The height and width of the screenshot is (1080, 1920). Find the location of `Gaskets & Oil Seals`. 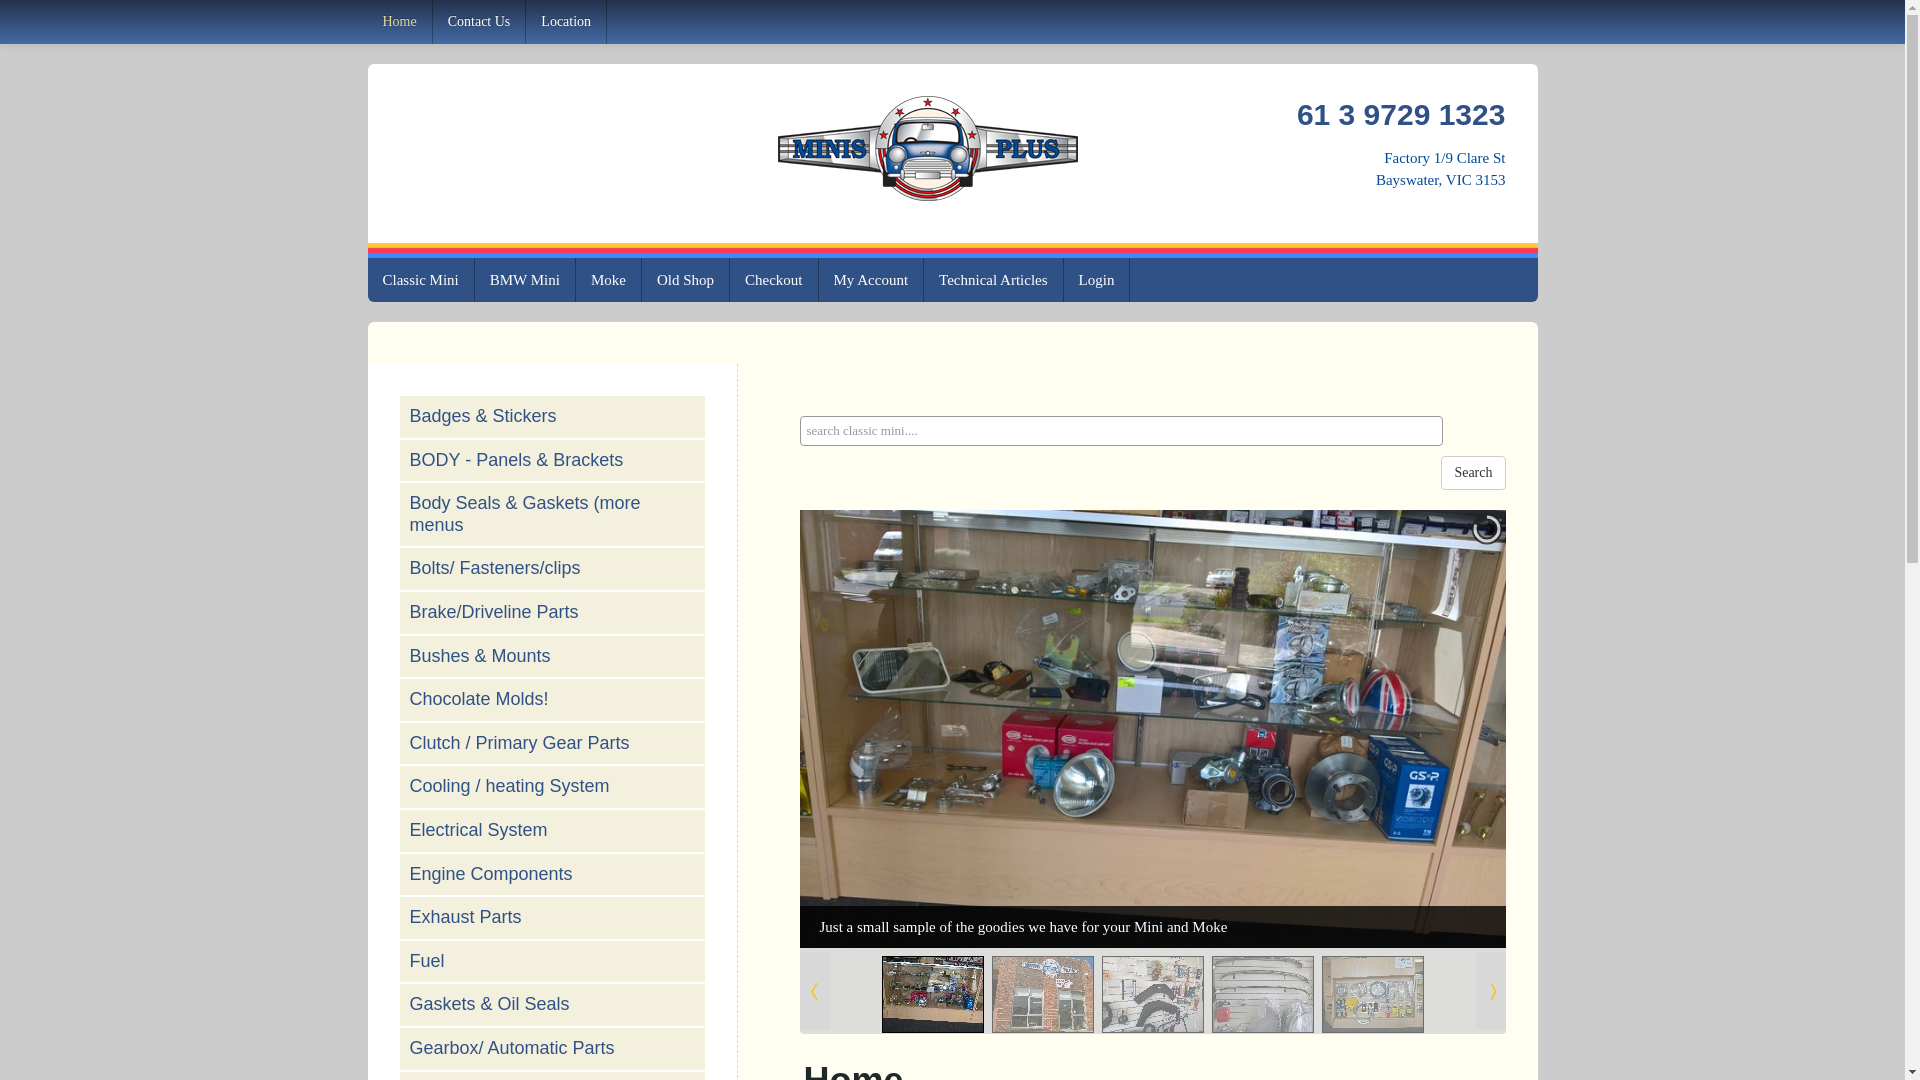

Gaskets & Oil Seals is located at coordinates (490, 1004).